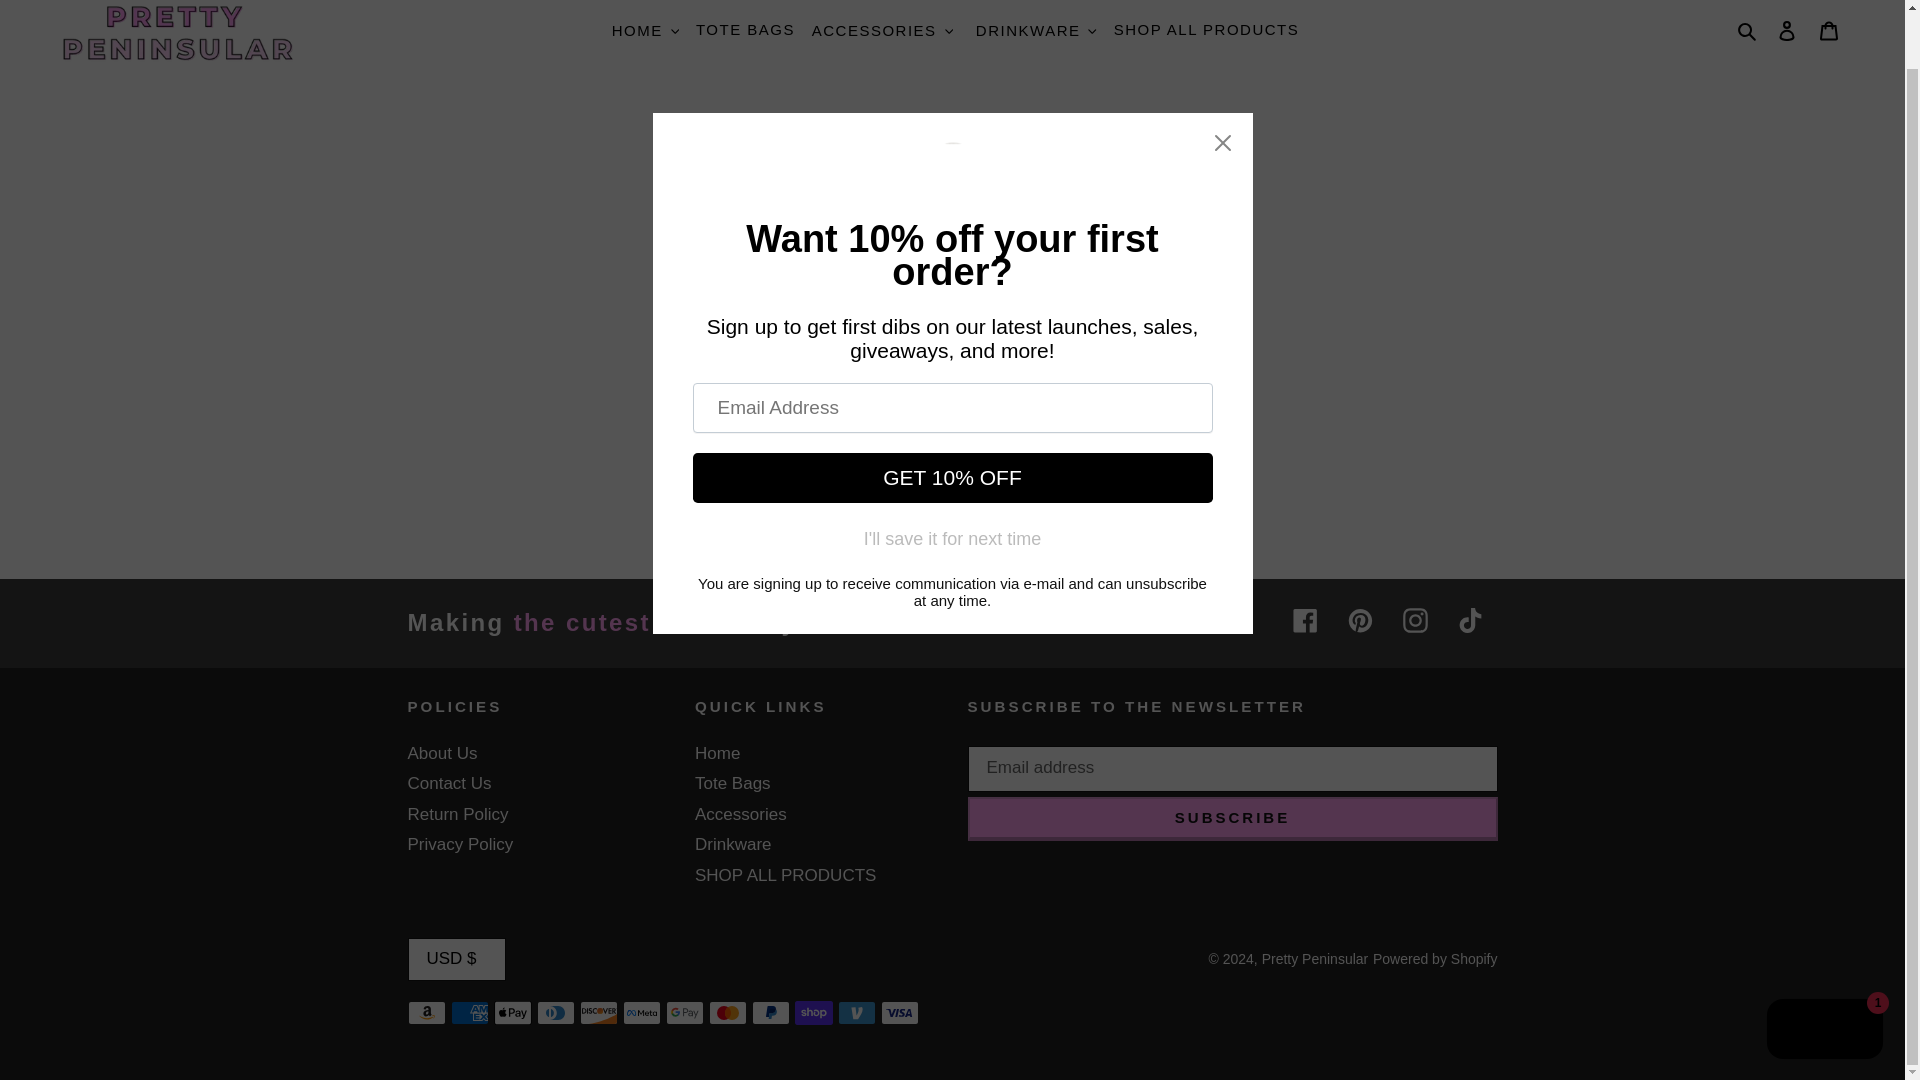  I want to click on DRINKWARE, so click(1028, 30).